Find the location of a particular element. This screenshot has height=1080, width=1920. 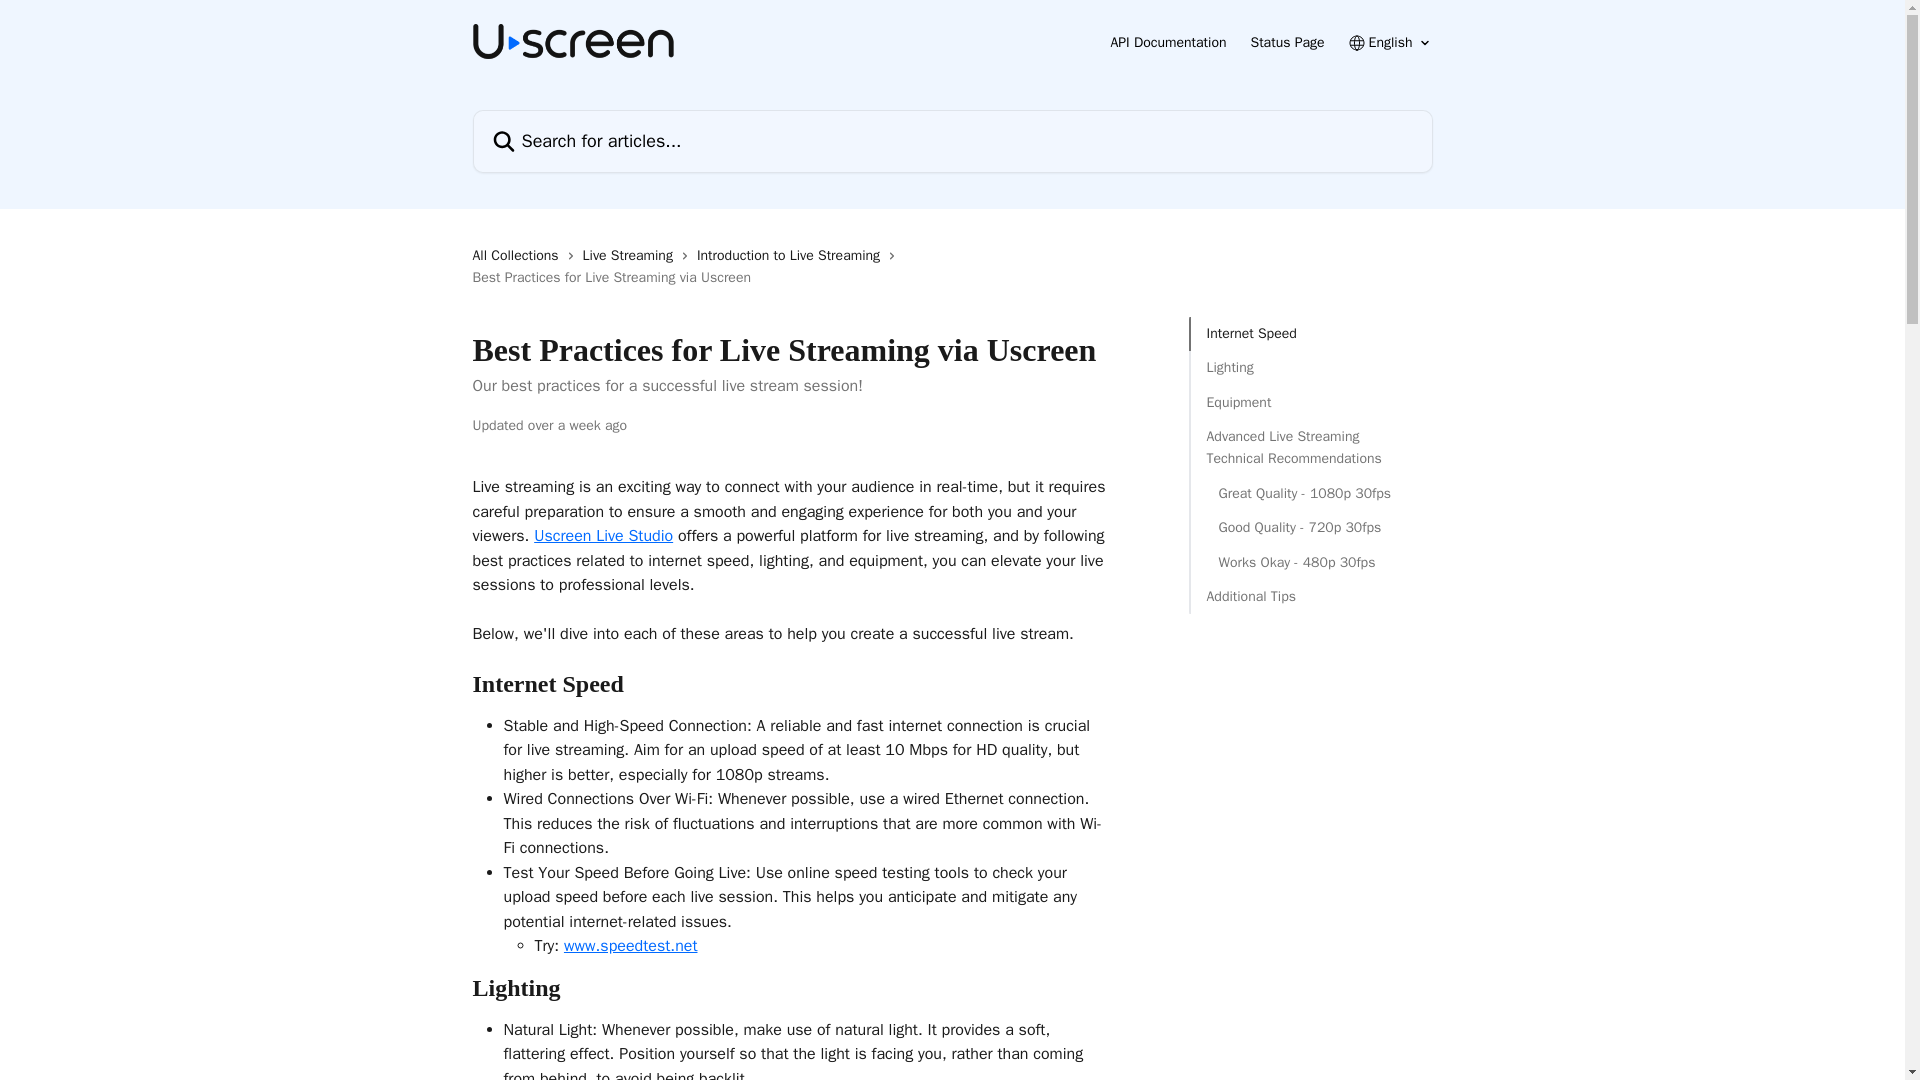

Status Page is located at coordinates (1286, 42).